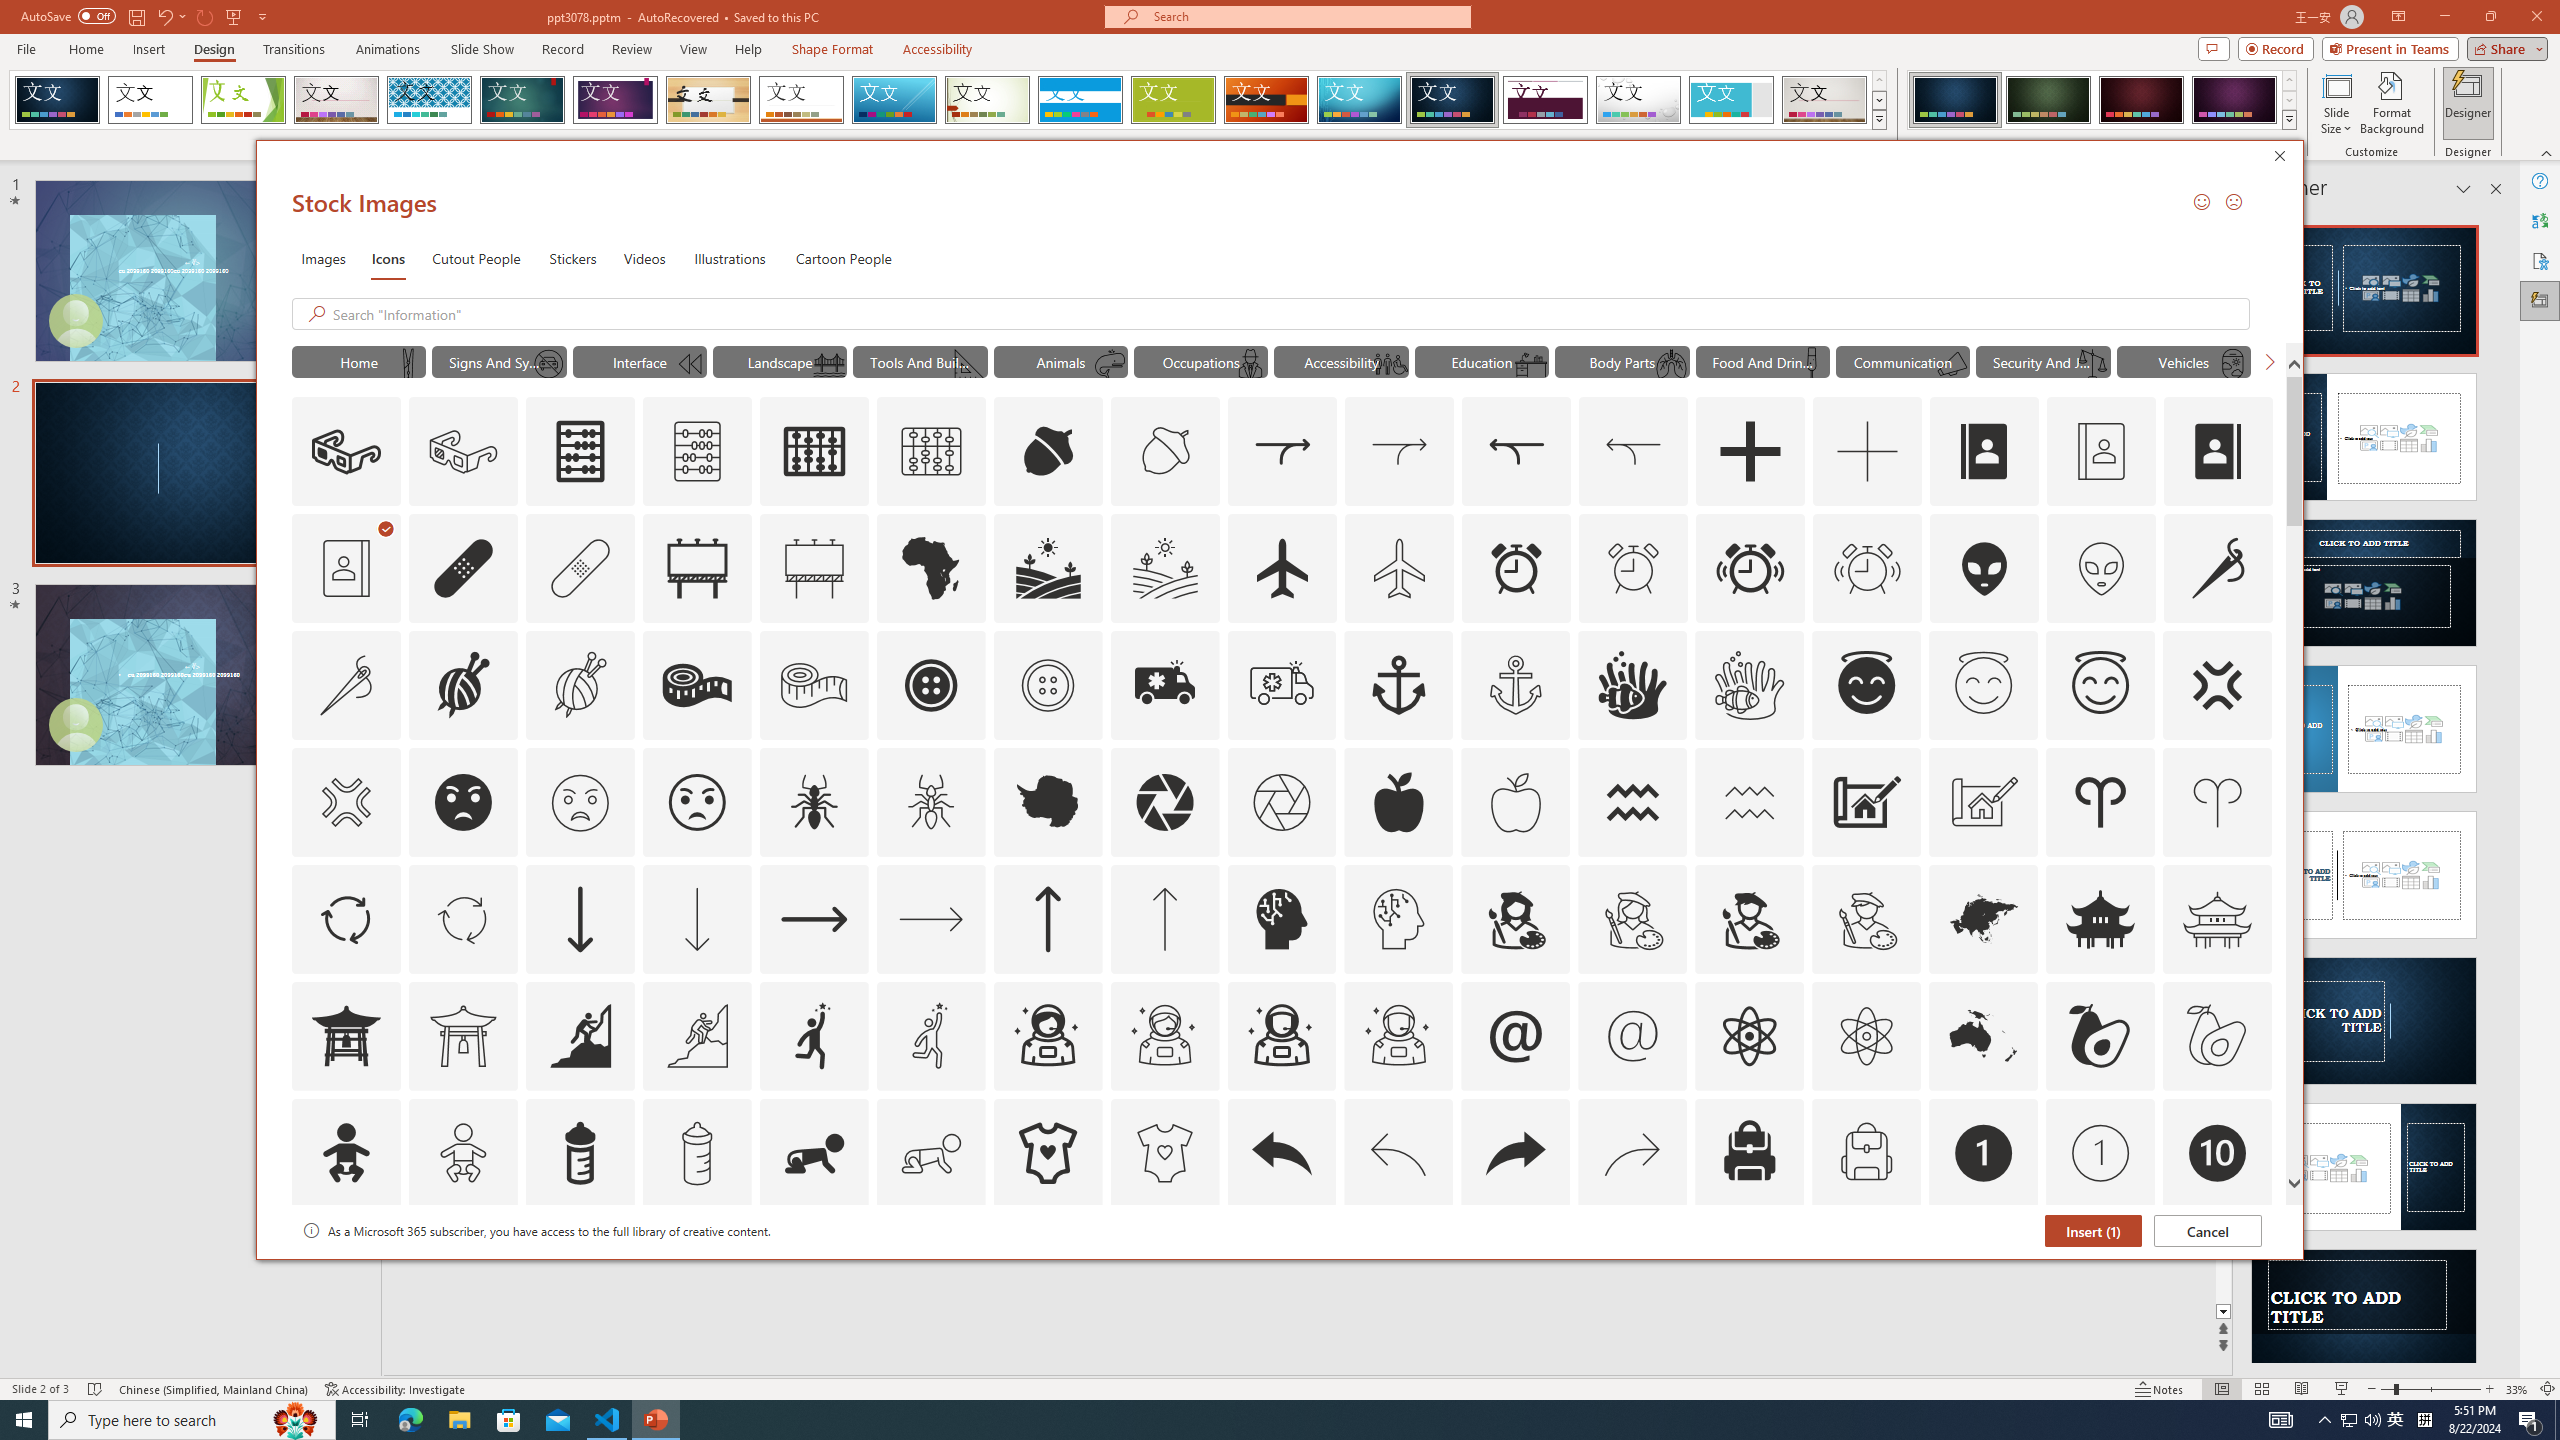 The width and height of the screenshot is (2560, 1440). What do you see at coordinates (1282, 1270) in the screenshot?
I see `AutomationID: Icons_Badge5_M` at bounding box center [1282, 1270].